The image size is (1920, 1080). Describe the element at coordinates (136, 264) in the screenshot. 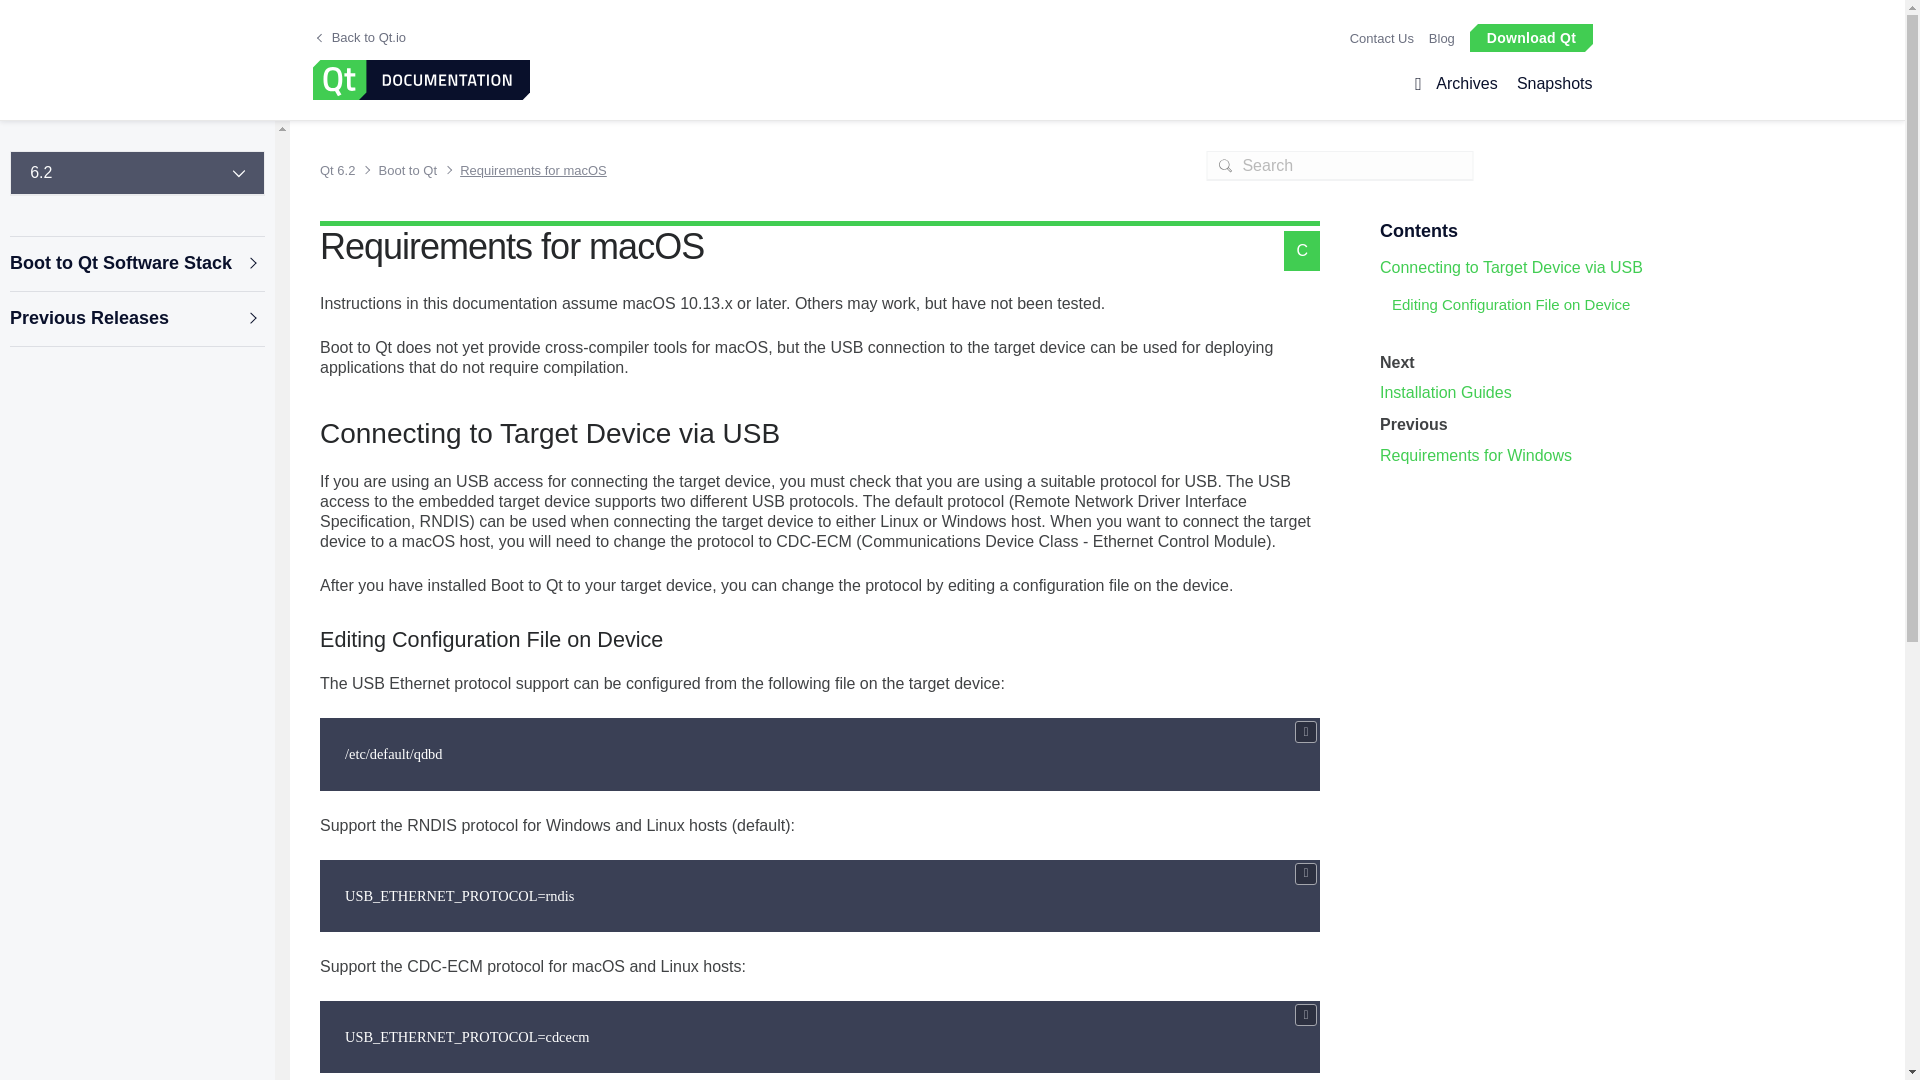

I see `Boot to Qt Software Stack` at that location.